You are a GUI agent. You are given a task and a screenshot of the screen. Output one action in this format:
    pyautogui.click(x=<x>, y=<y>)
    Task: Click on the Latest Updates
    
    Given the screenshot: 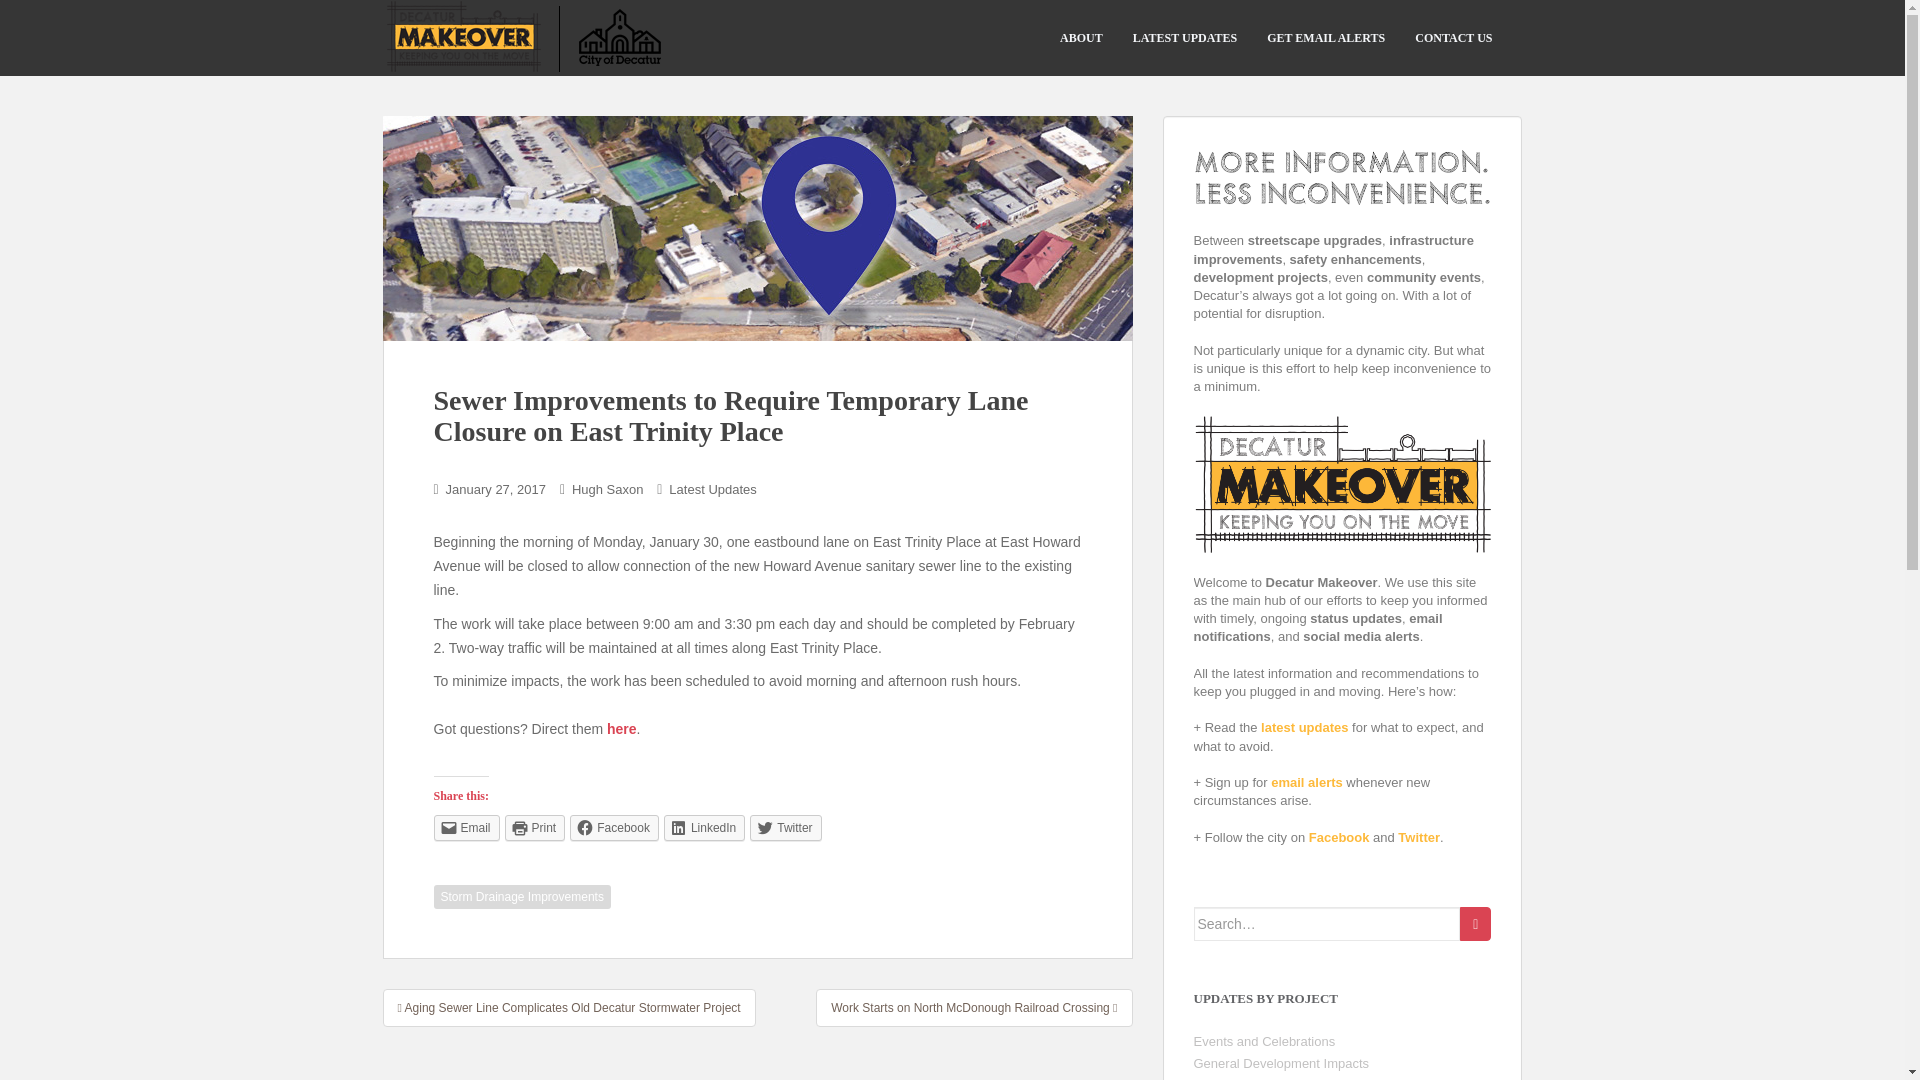 What is the action you would take?
    pyautogui.click(x=712, y=488)
    